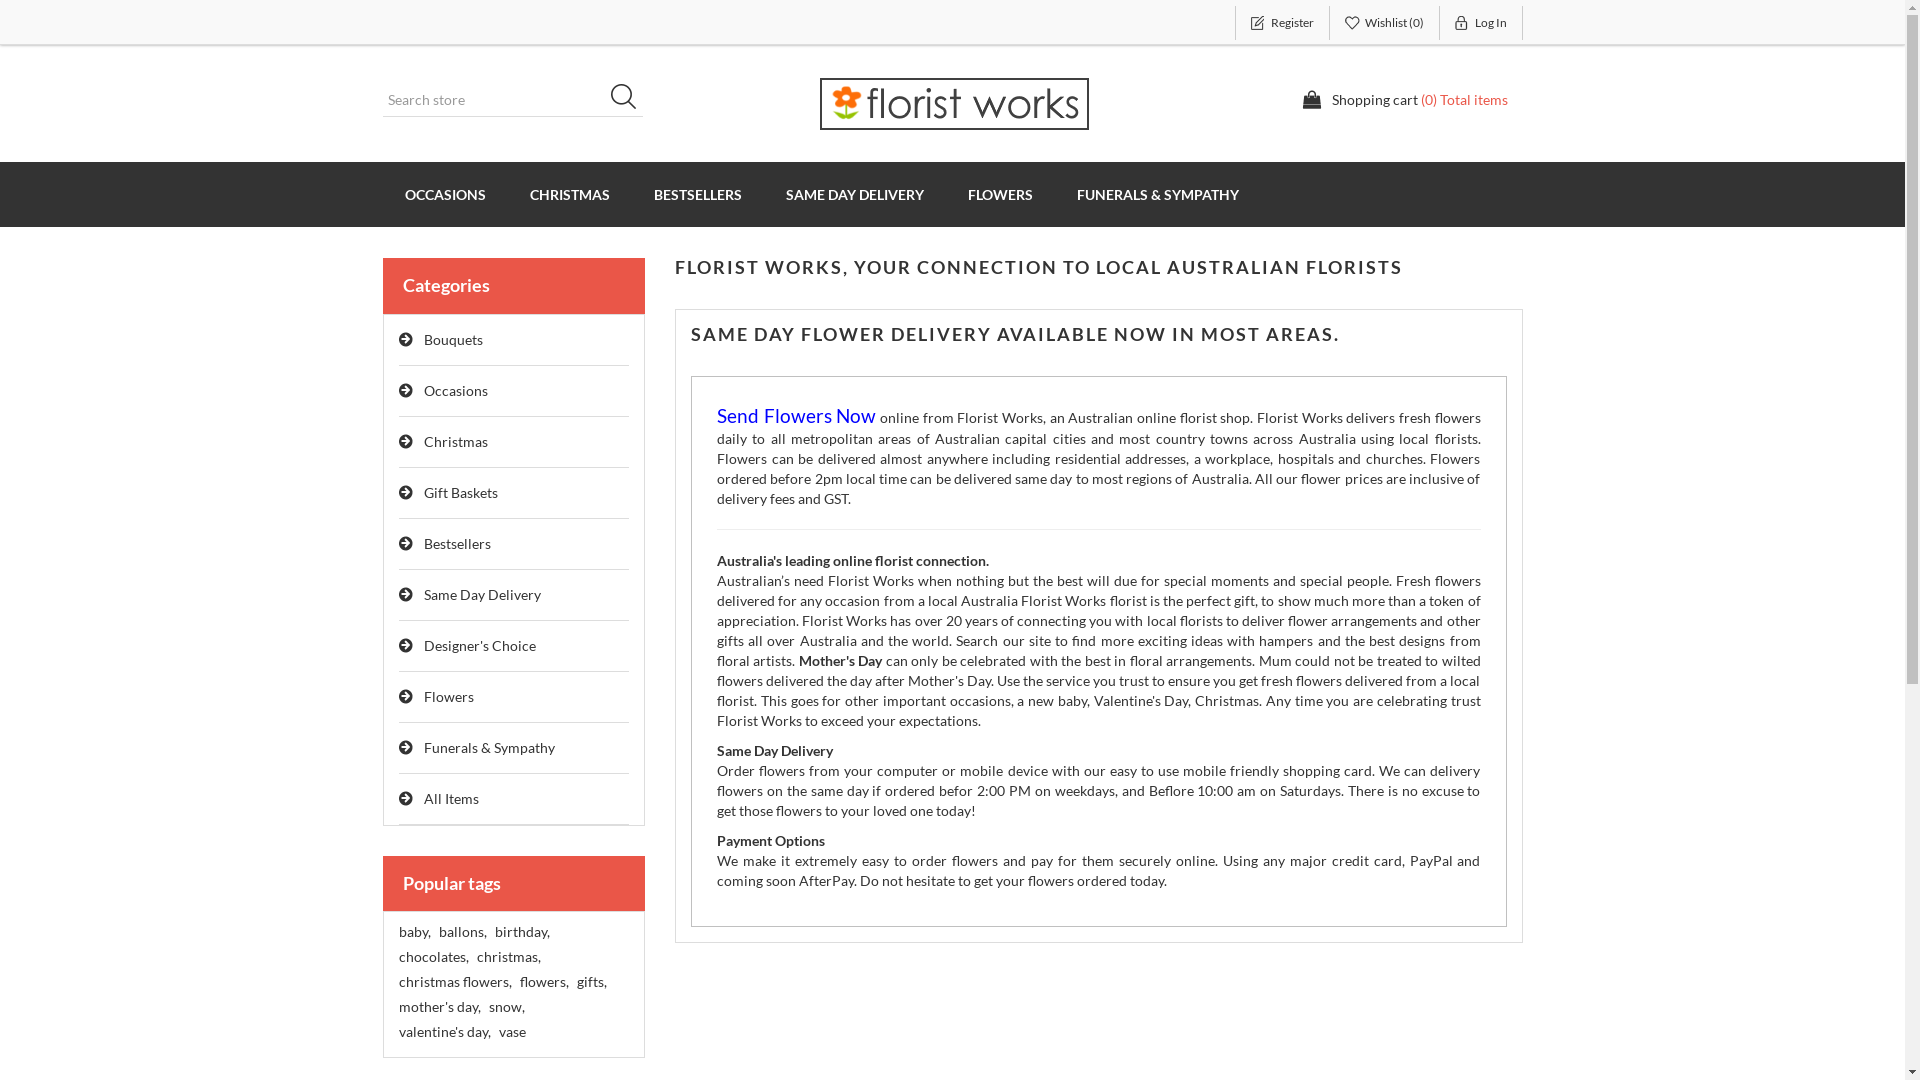 This screenshot has height=1080, width=1920. Describe the element at coordinates (855, 194) in the screenshot. I see `SAME DAY DELIVERY` at that location.